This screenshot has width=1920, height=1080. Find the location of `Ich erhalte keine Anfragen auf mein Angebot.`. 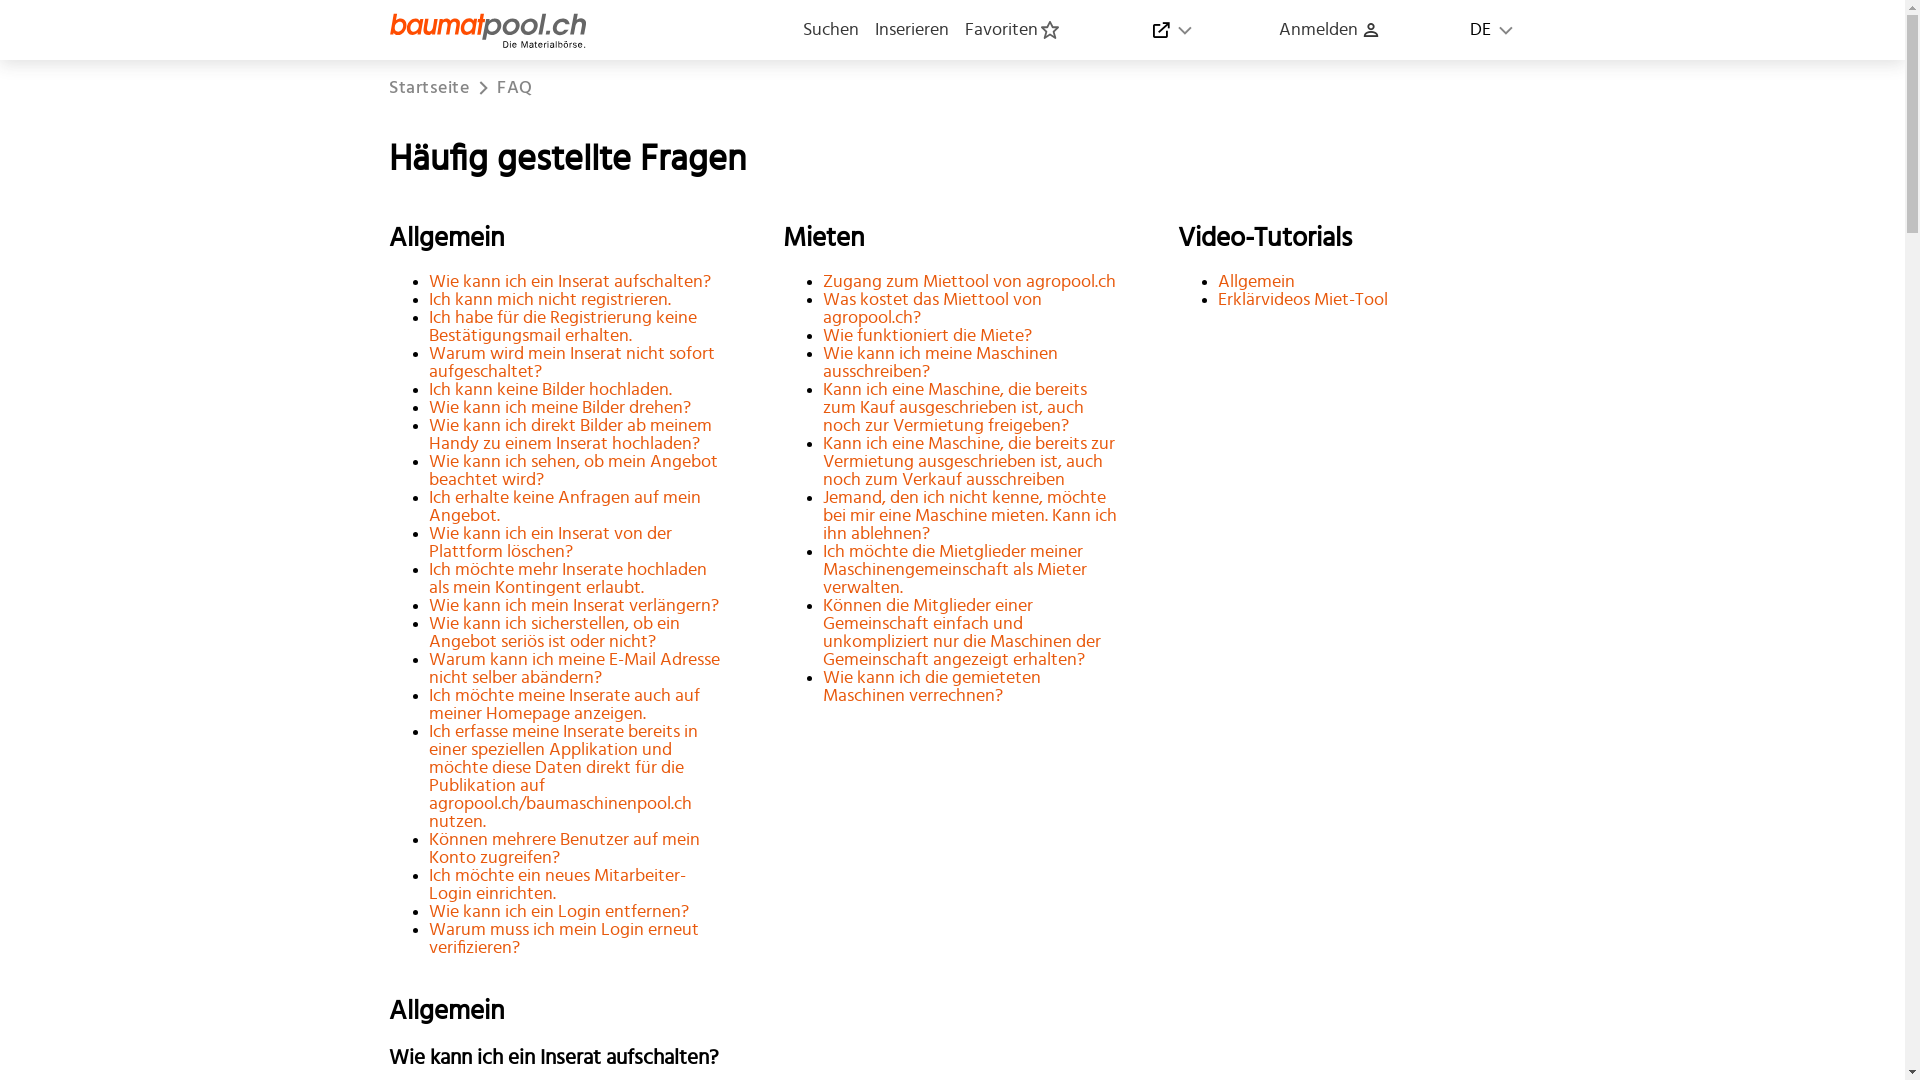

Ich erhalte keine Anfragen auf mein Angebot. is located at coordinates (565, 507).